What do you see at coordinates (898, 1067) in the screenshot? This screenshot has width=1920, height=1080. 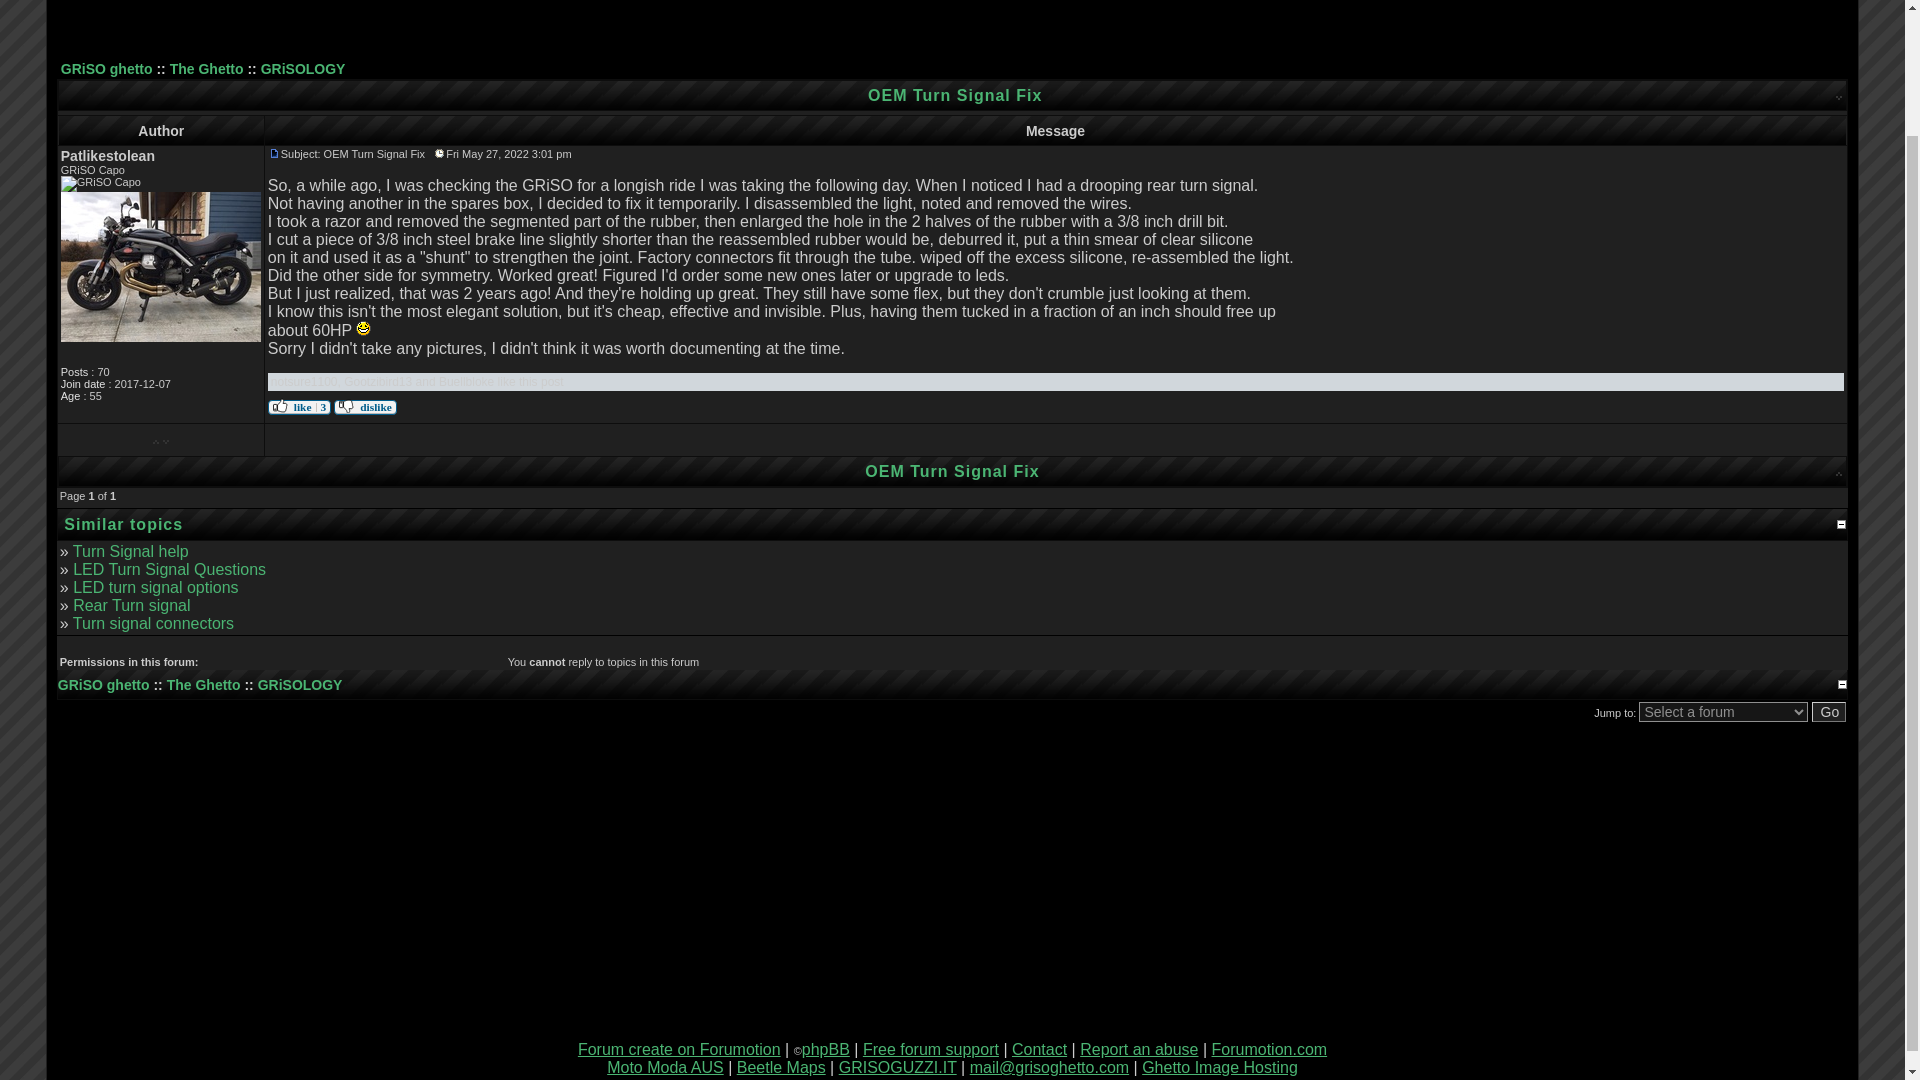 I see `Click to visit the Italian "Original" GRiSO forum` at bounding box center [898, 1067].